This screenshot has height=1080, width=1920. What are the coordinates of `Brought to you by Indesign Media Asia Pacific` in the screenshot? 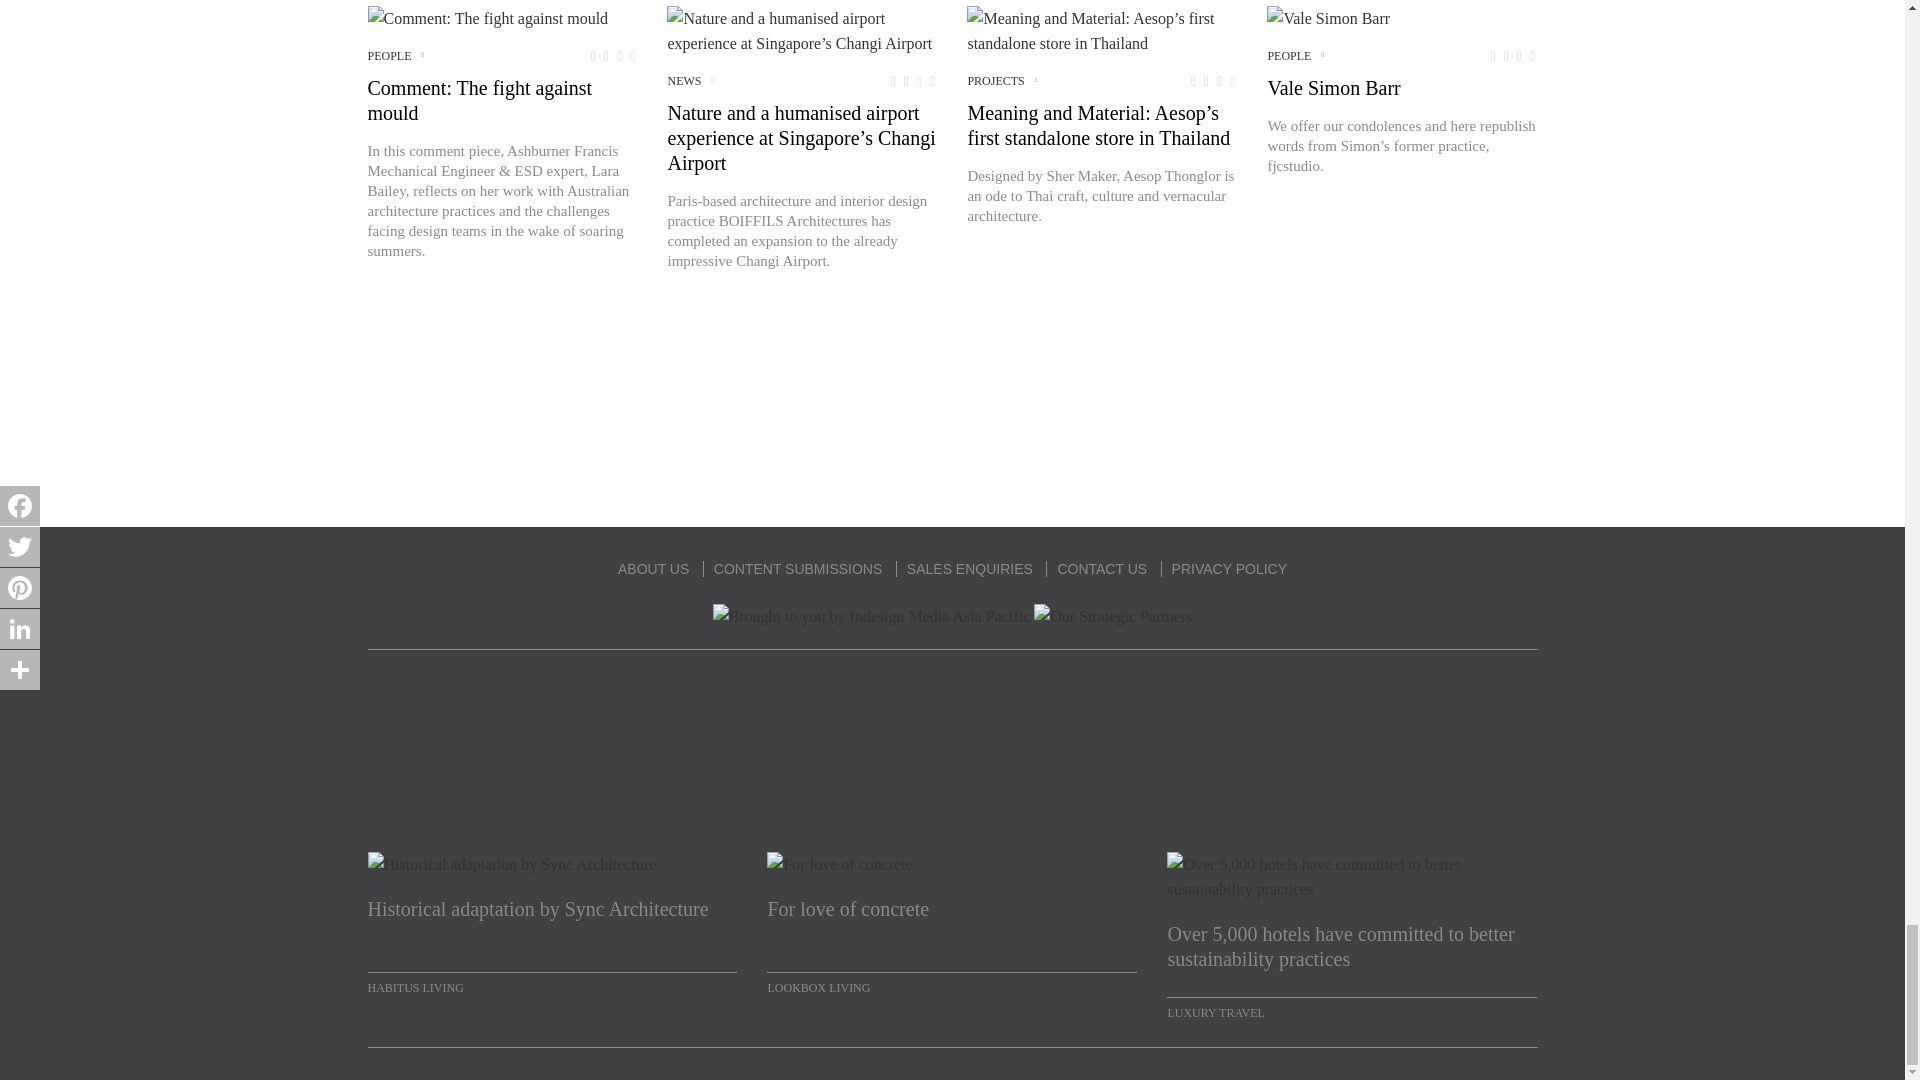 It's located at (872, 616).